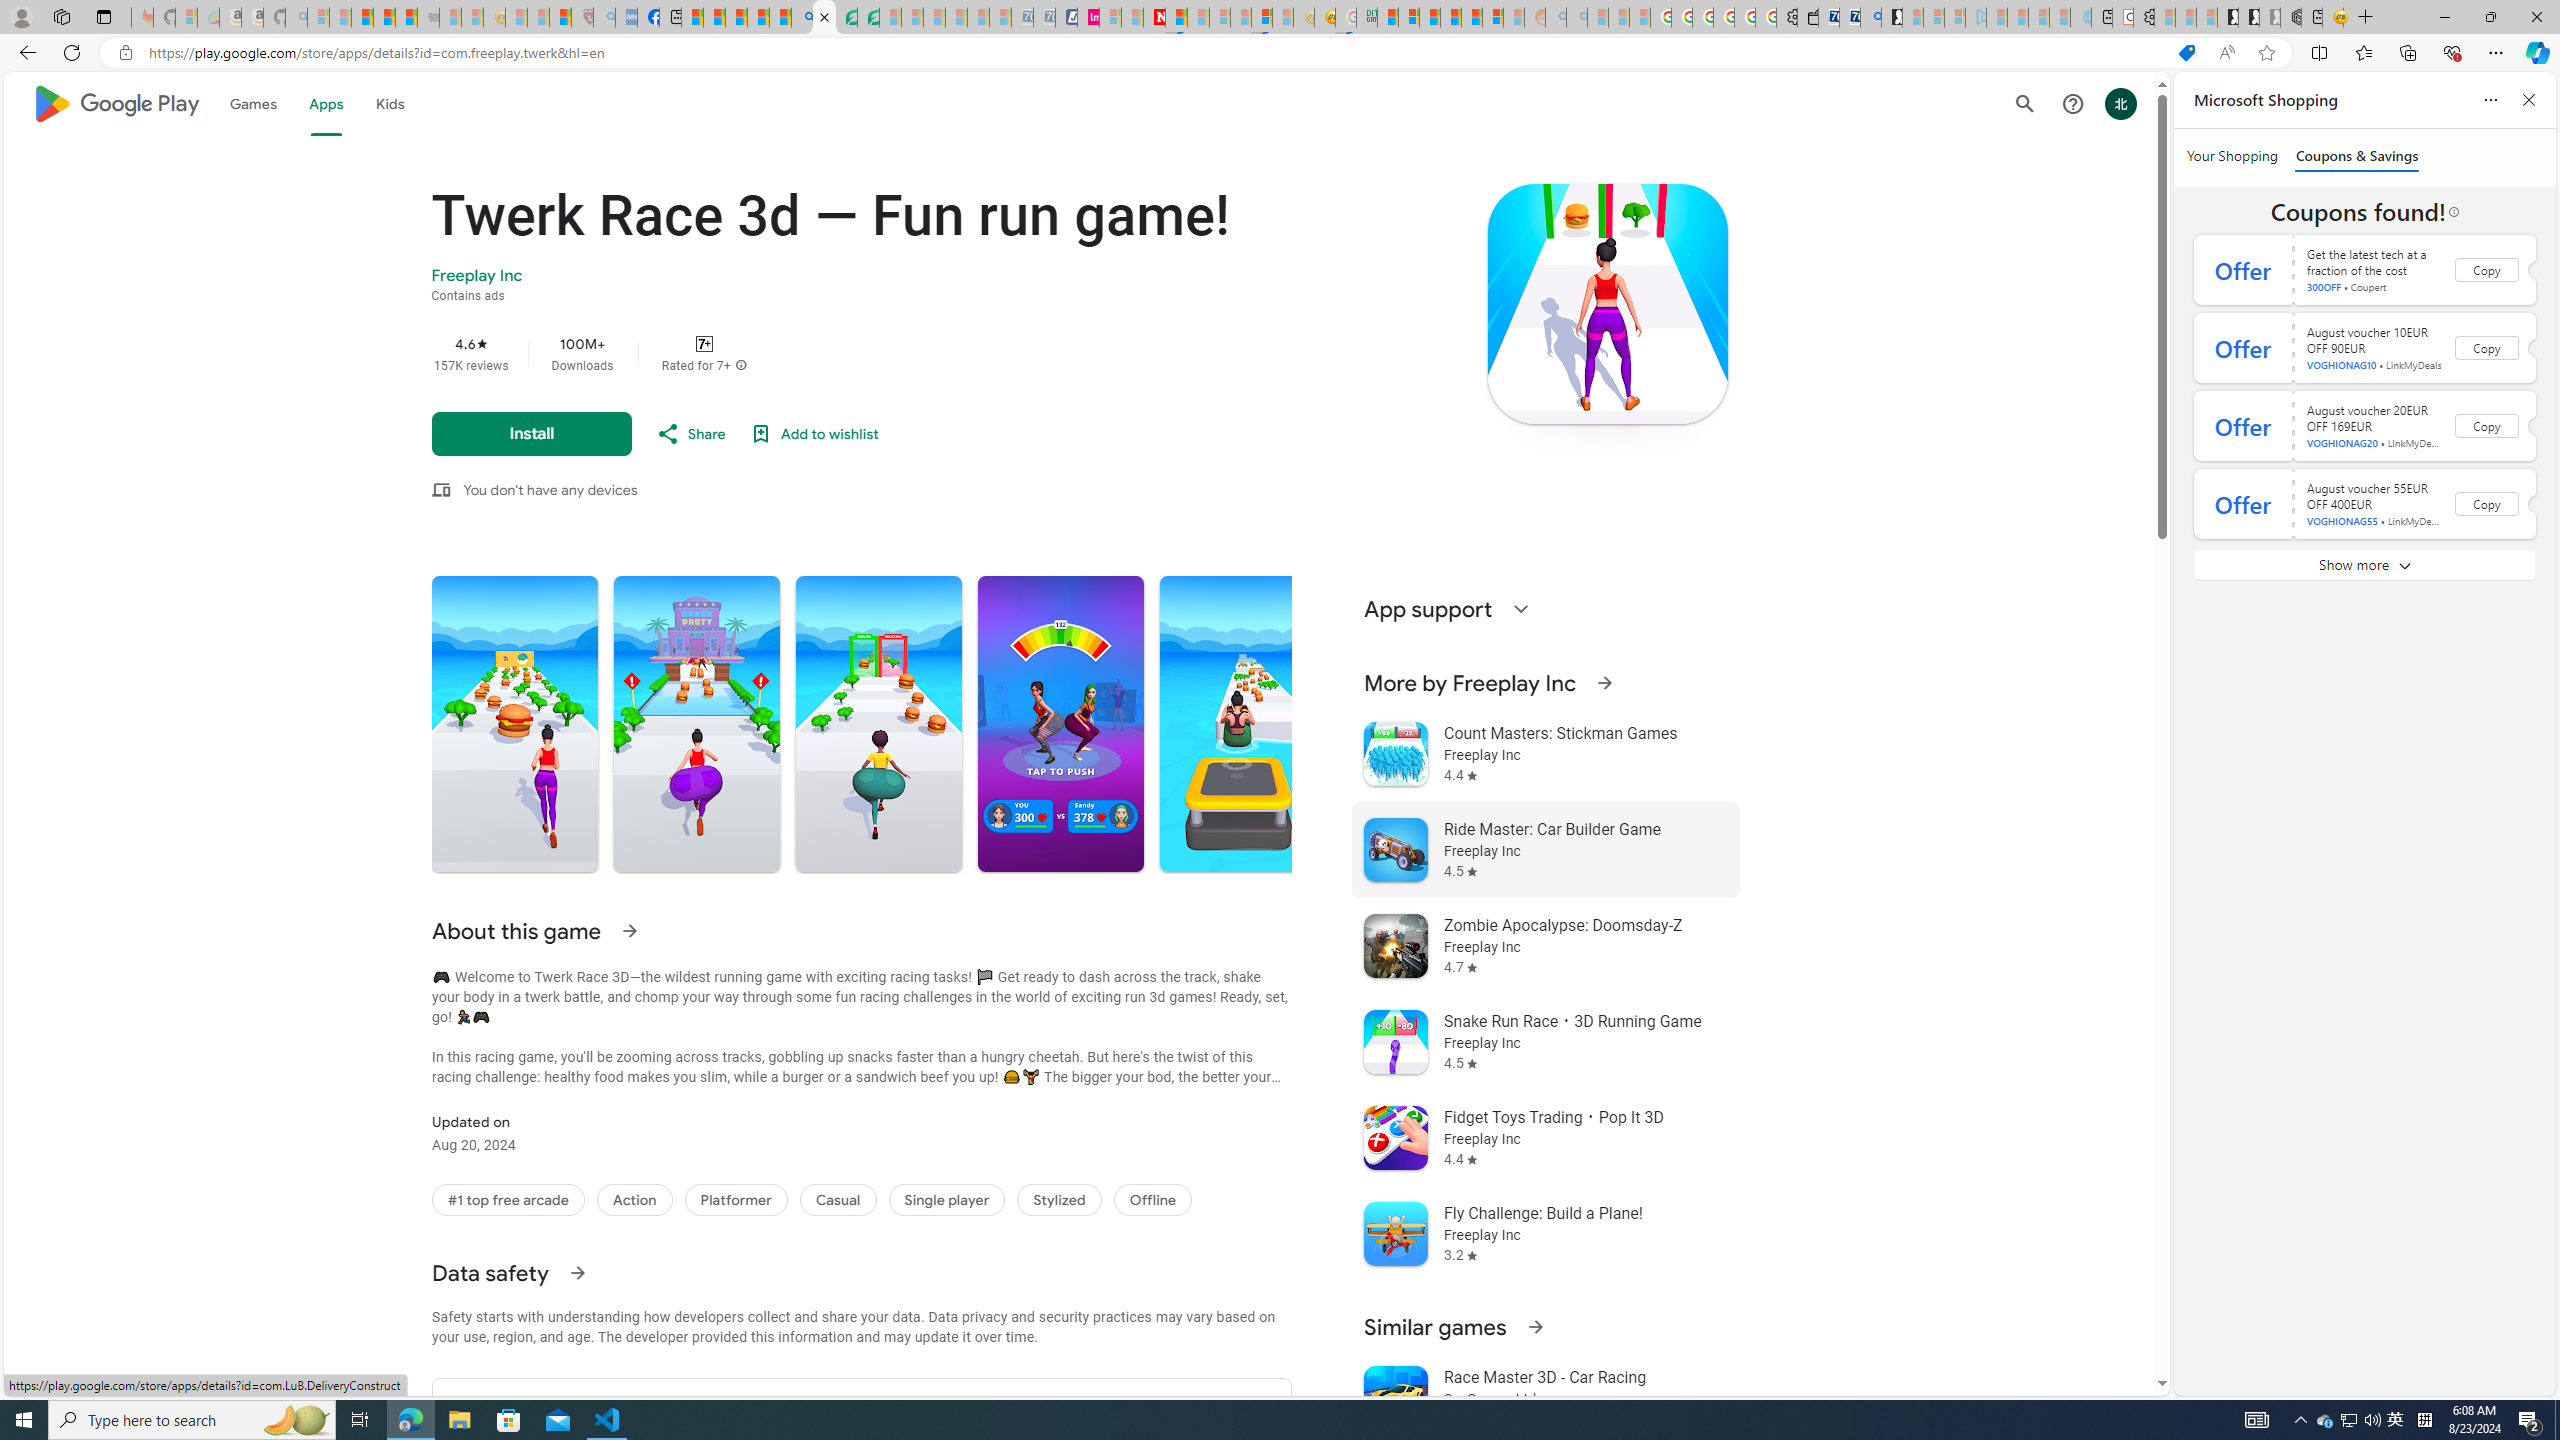 The width and height of the screenshot is (2560, 1440). What do you see at coordinates (114, 104) in the screenshot?
I see `Google Play logo` at bounding box center [114, 104].